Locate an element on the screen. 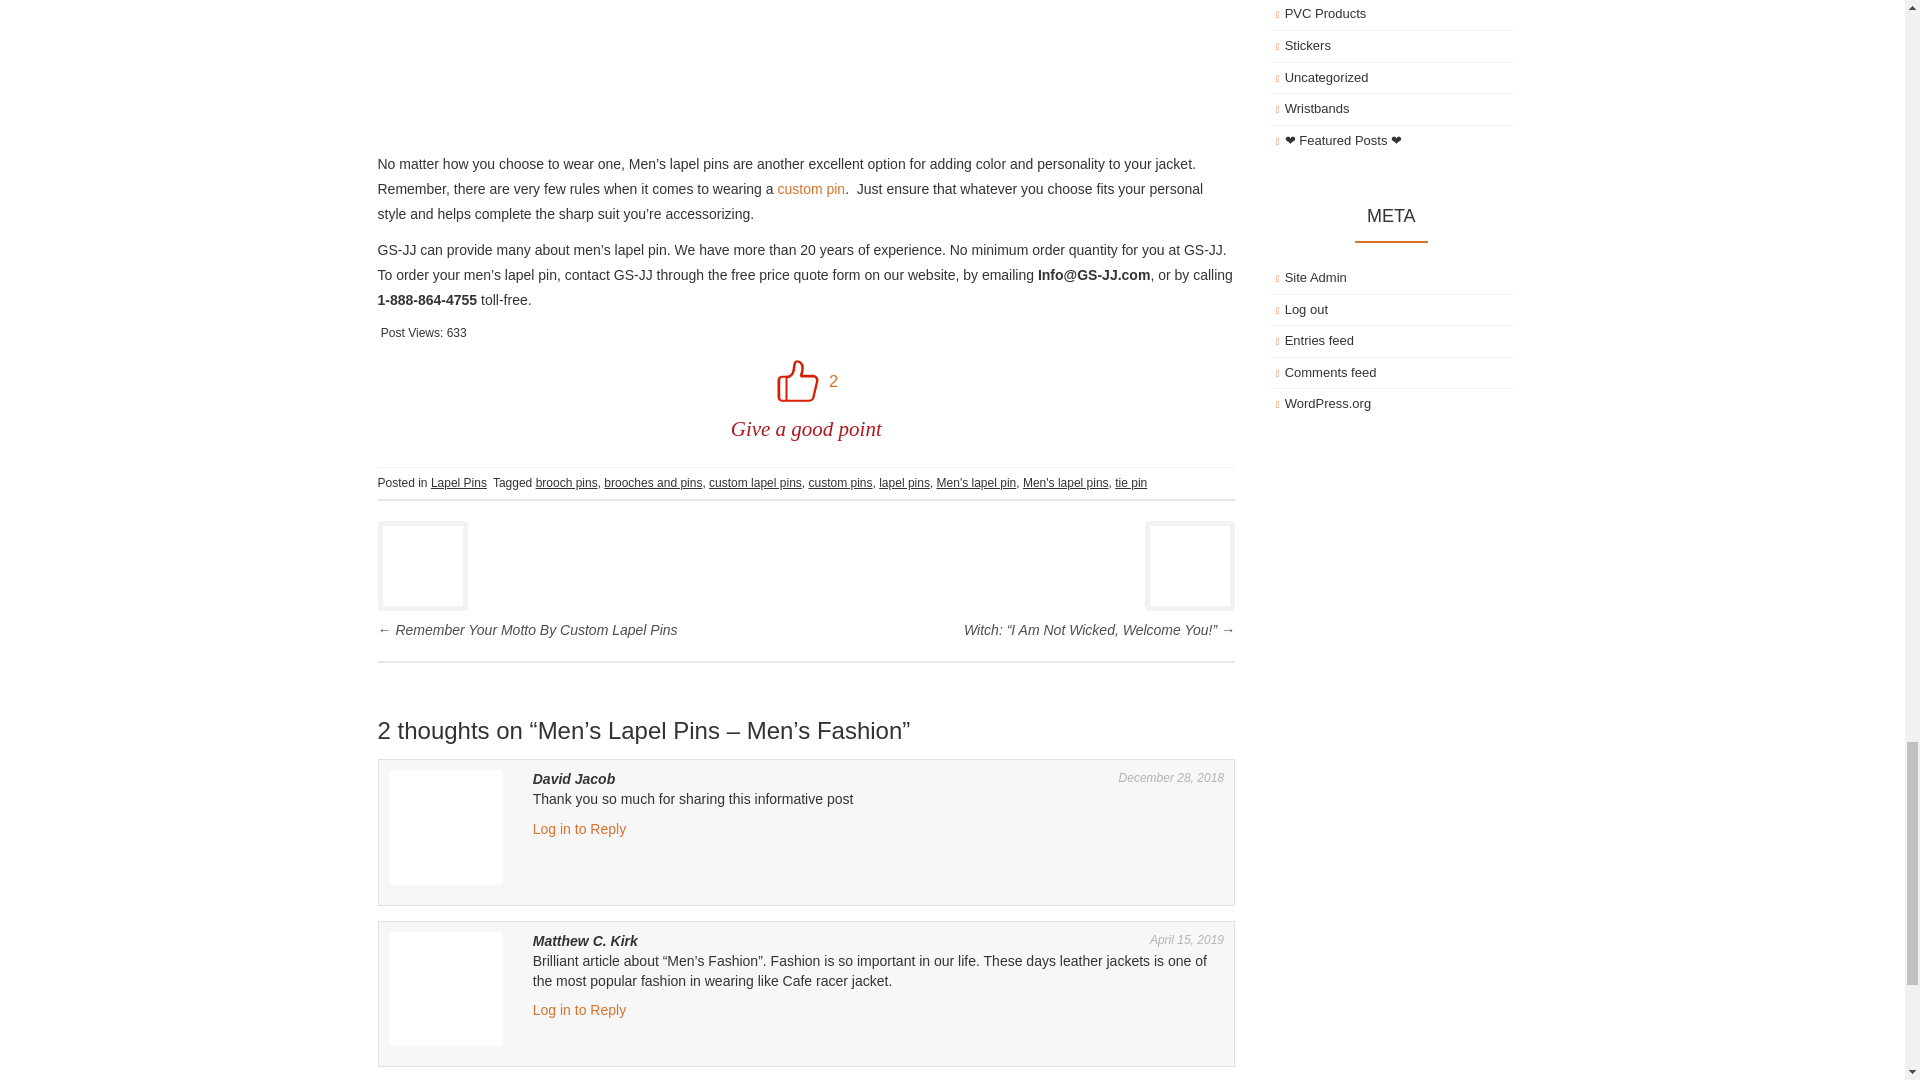 The height and width of the screenshot is (1080, 1920). Men's lapel pin is located at coordinates (976, 483).